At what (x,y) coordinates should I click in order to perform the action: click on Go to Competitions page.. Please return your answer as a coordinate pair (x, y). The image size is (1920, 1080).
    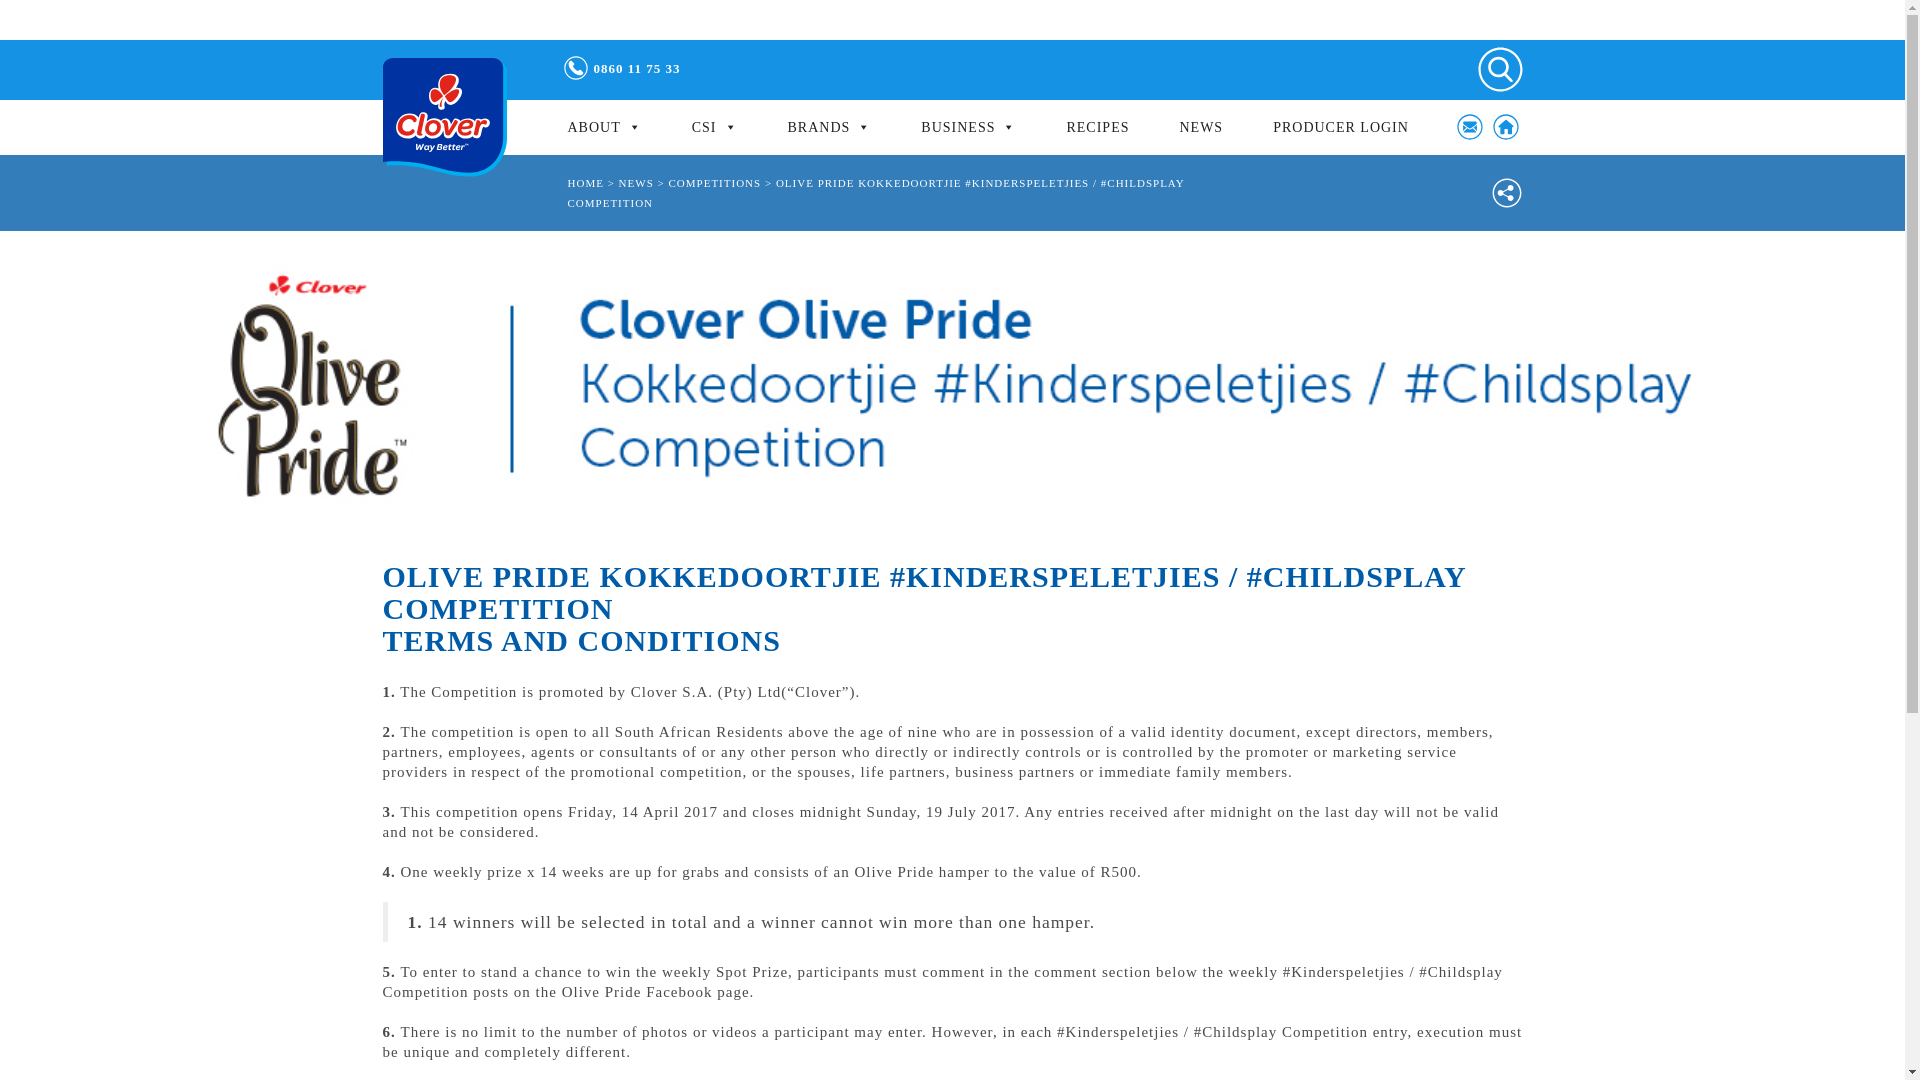
    Looking at the image, I should click on (714, 183).